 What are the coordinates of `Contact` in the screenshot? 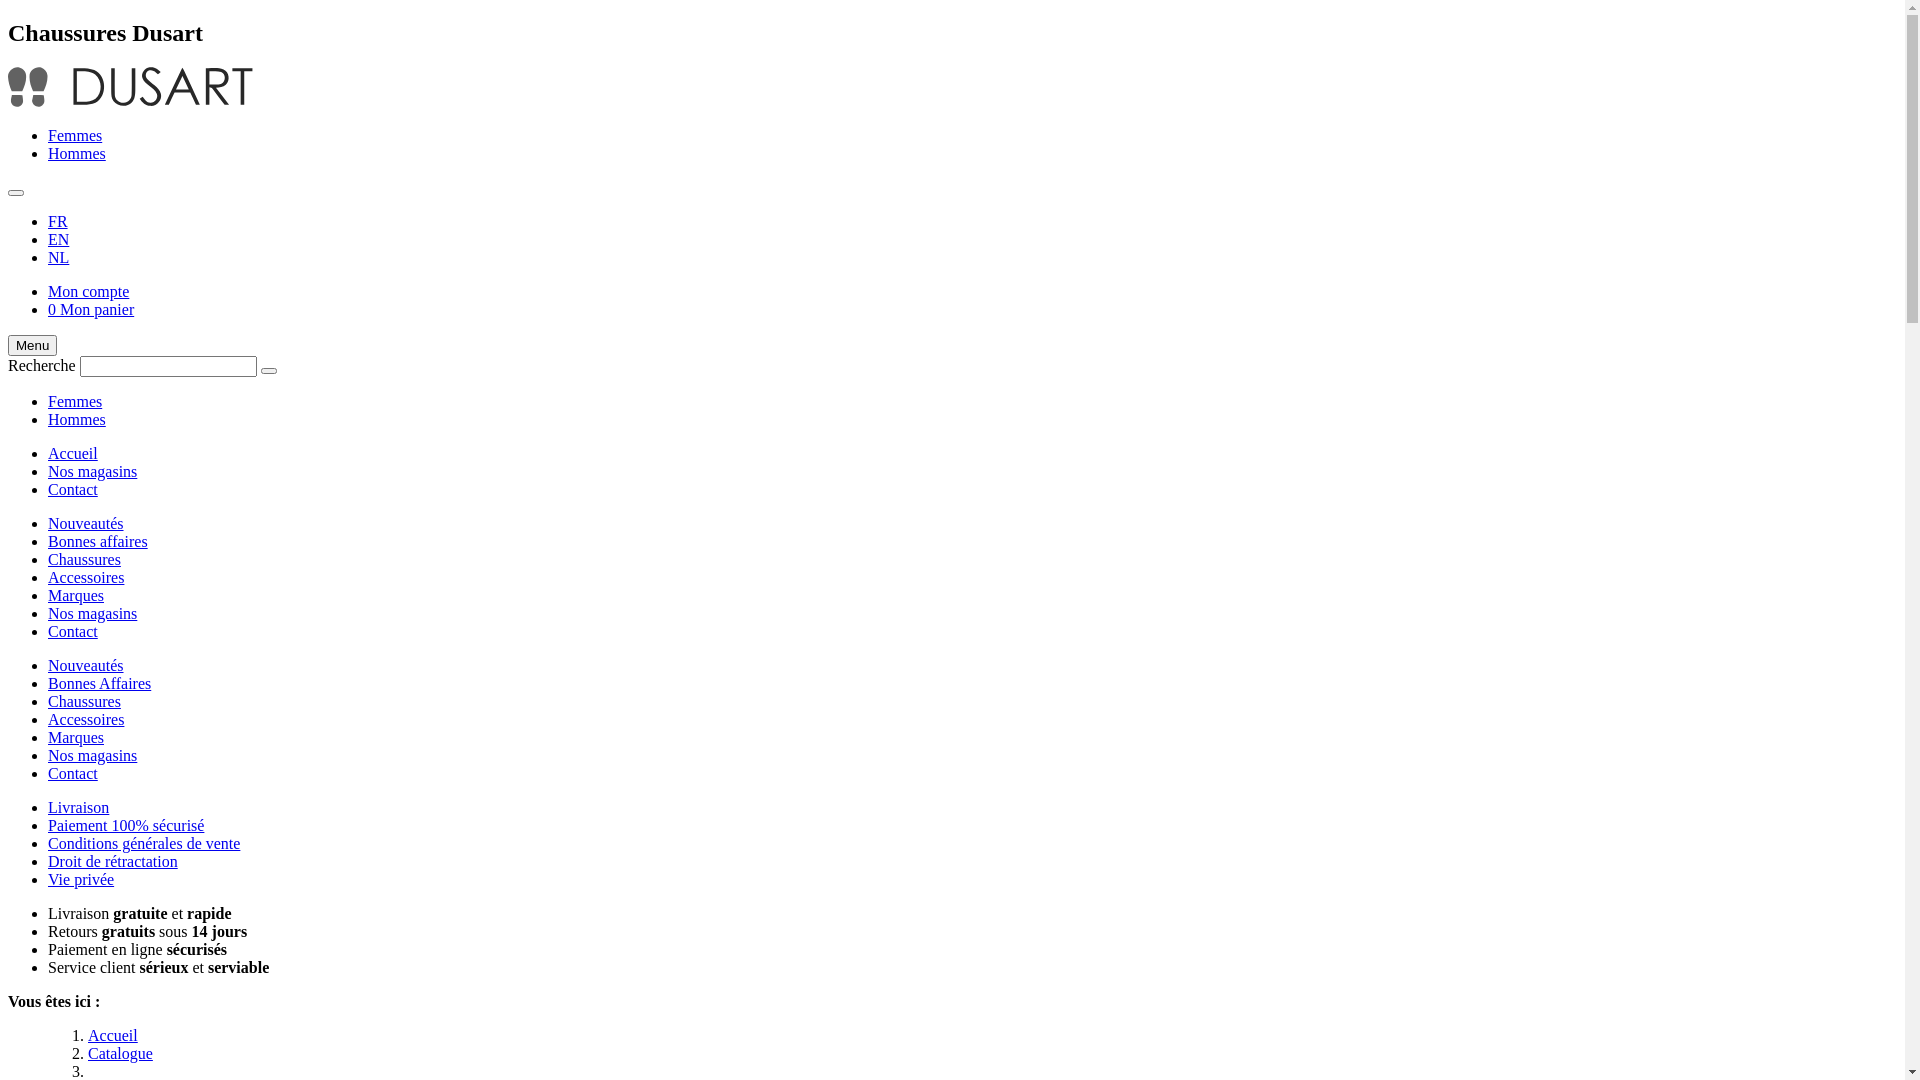 It's located at (73, 632).